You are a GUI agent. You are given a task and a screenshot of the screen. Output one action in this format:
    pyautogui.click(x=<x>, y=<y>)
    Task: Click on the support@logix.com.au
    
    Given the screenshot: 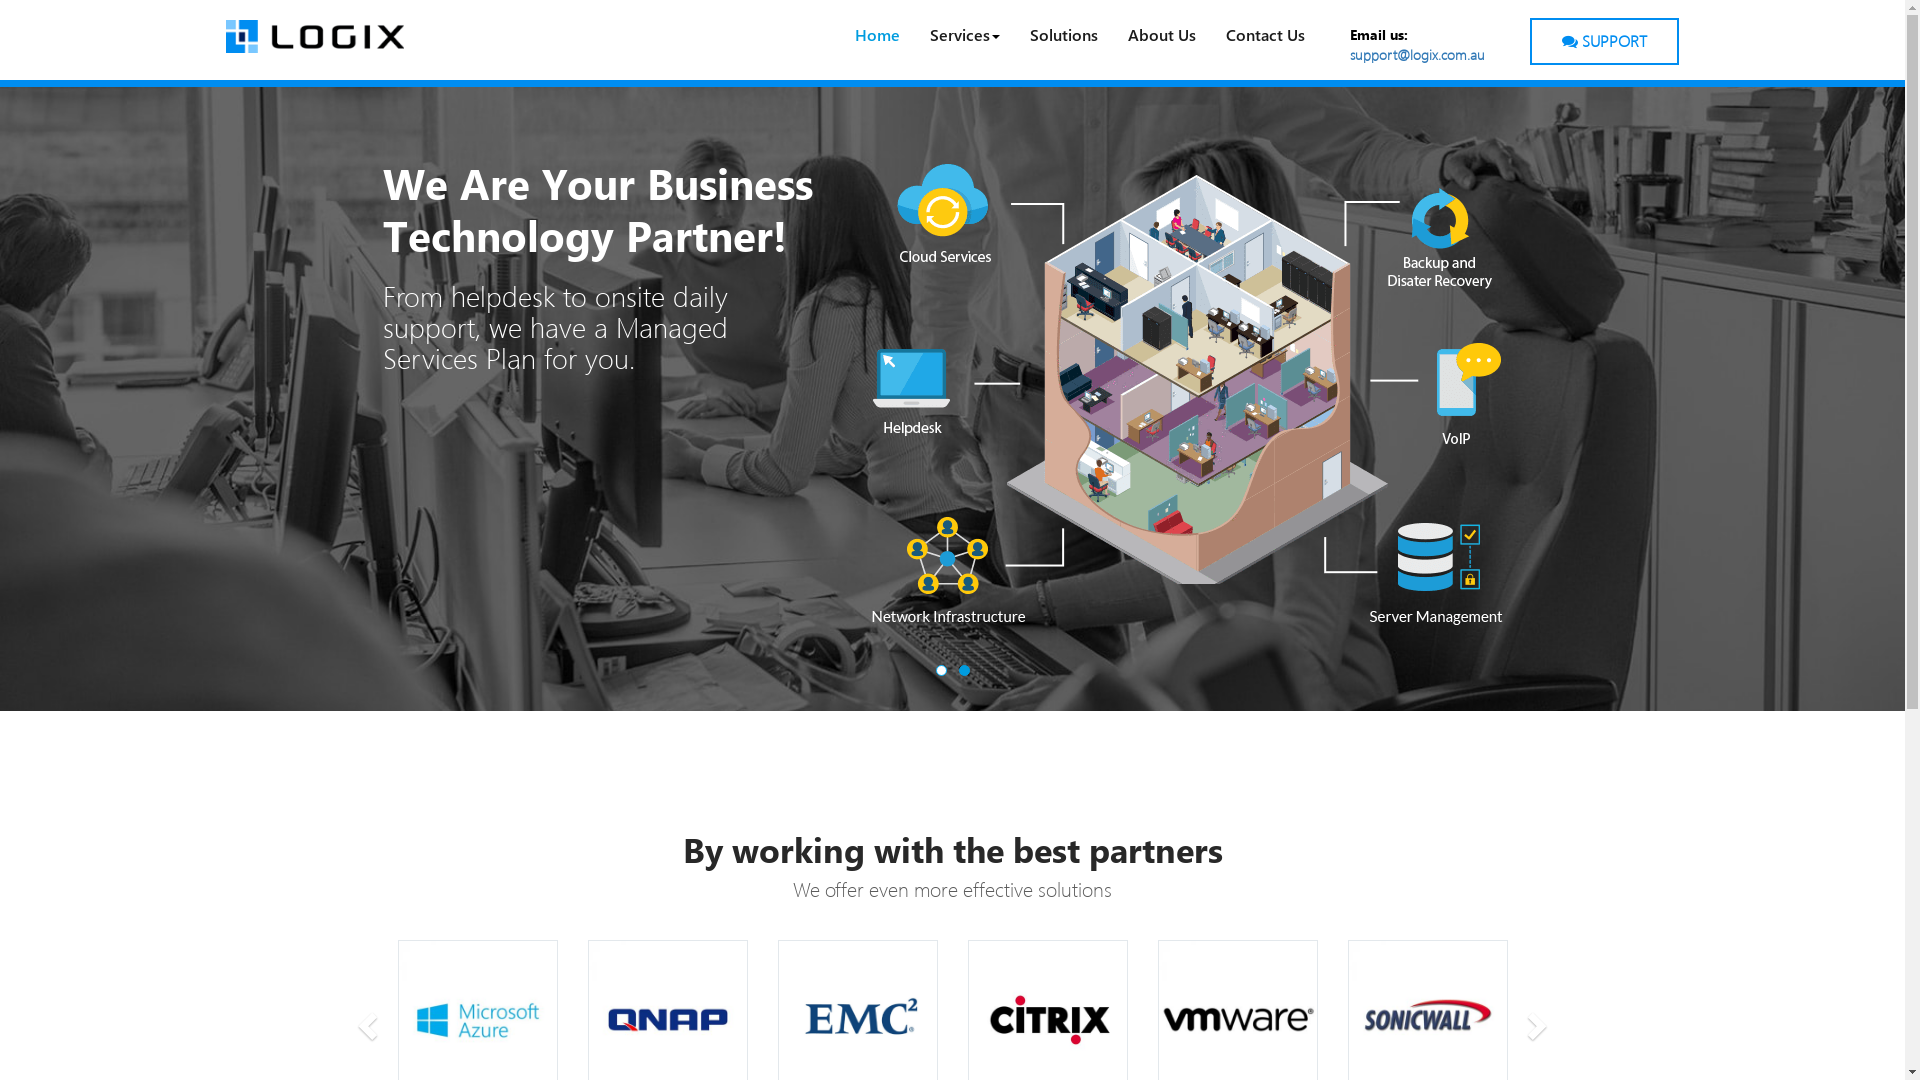 What is the action you would take?
    pyautogui.click(x=1418, y=54)
    